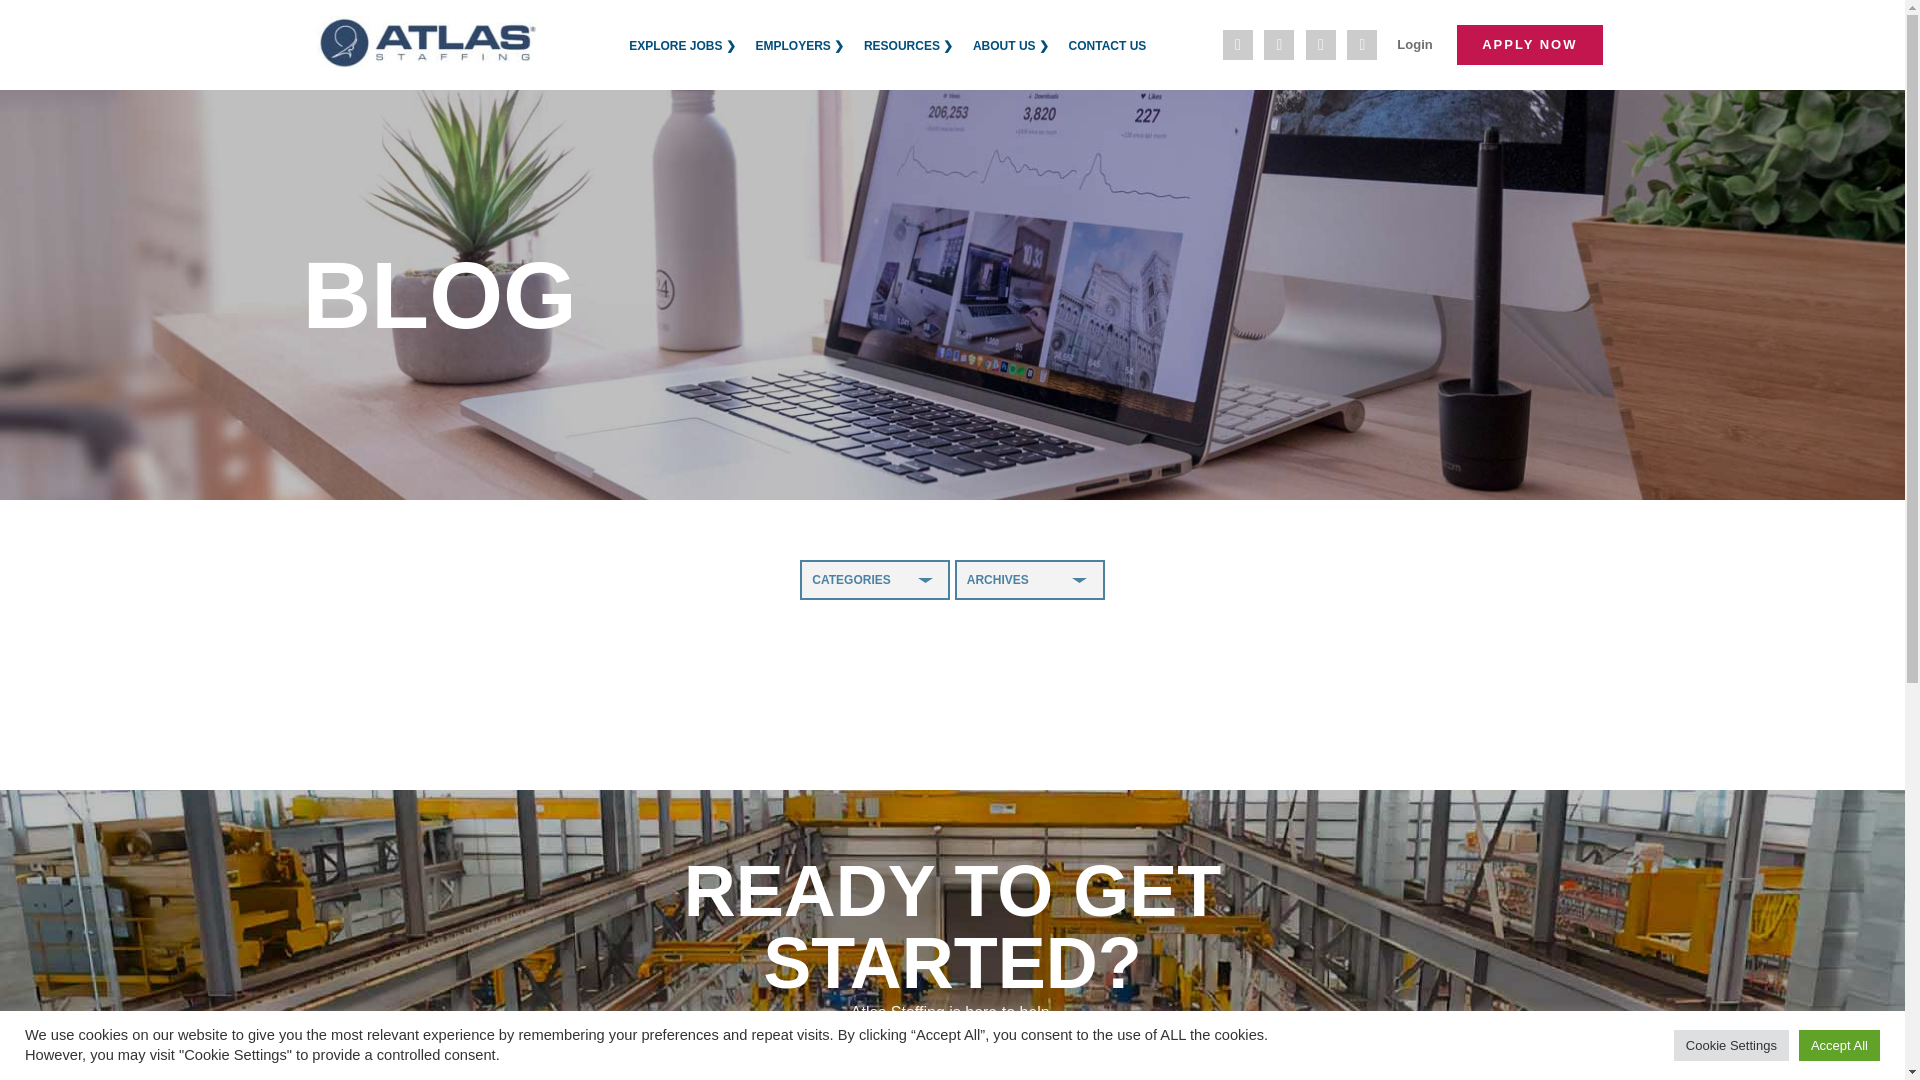 The height and width of the screenshot is (1080, 1920). Describe the element at coordinates (682, 46) in the screenshot. I see `EXPLORE JOBS` at that location.